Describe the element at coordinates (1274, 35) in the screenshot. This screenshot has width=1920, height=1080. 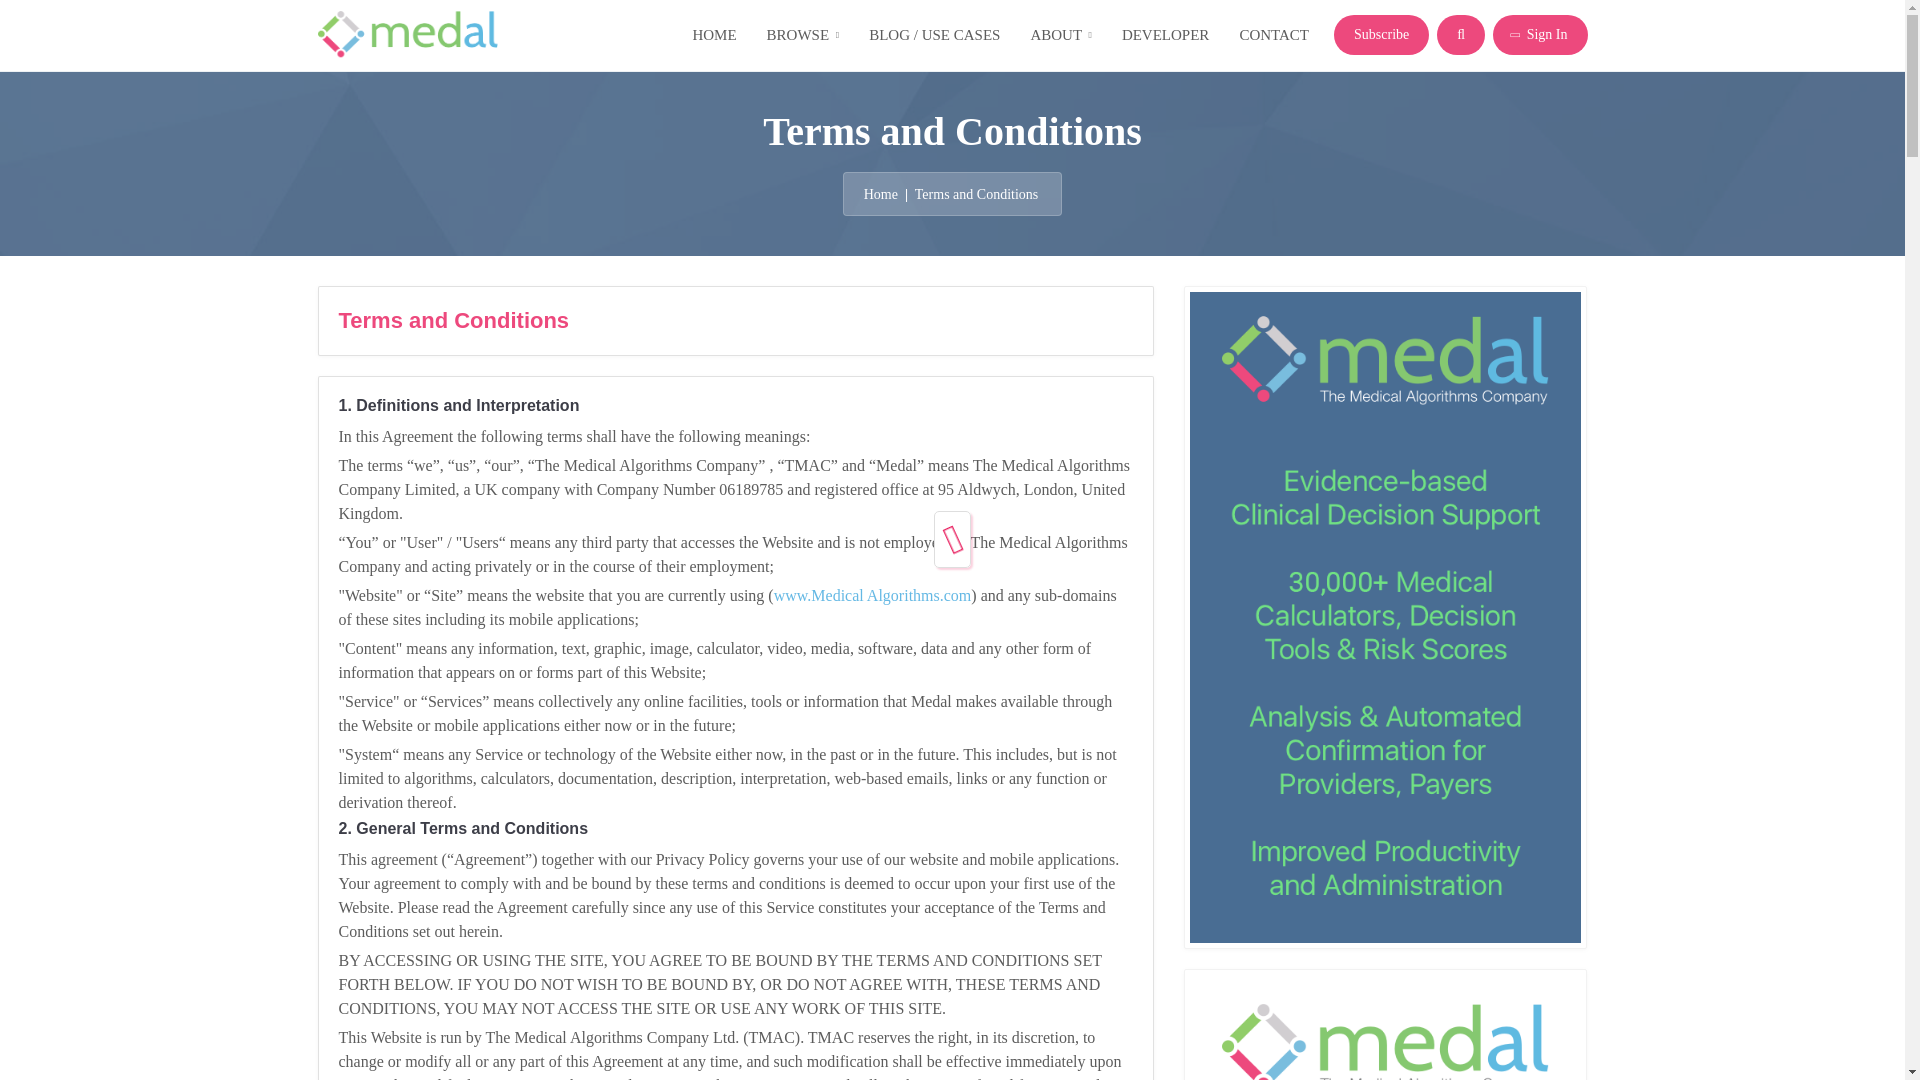
I see `CONTACT` at that location.